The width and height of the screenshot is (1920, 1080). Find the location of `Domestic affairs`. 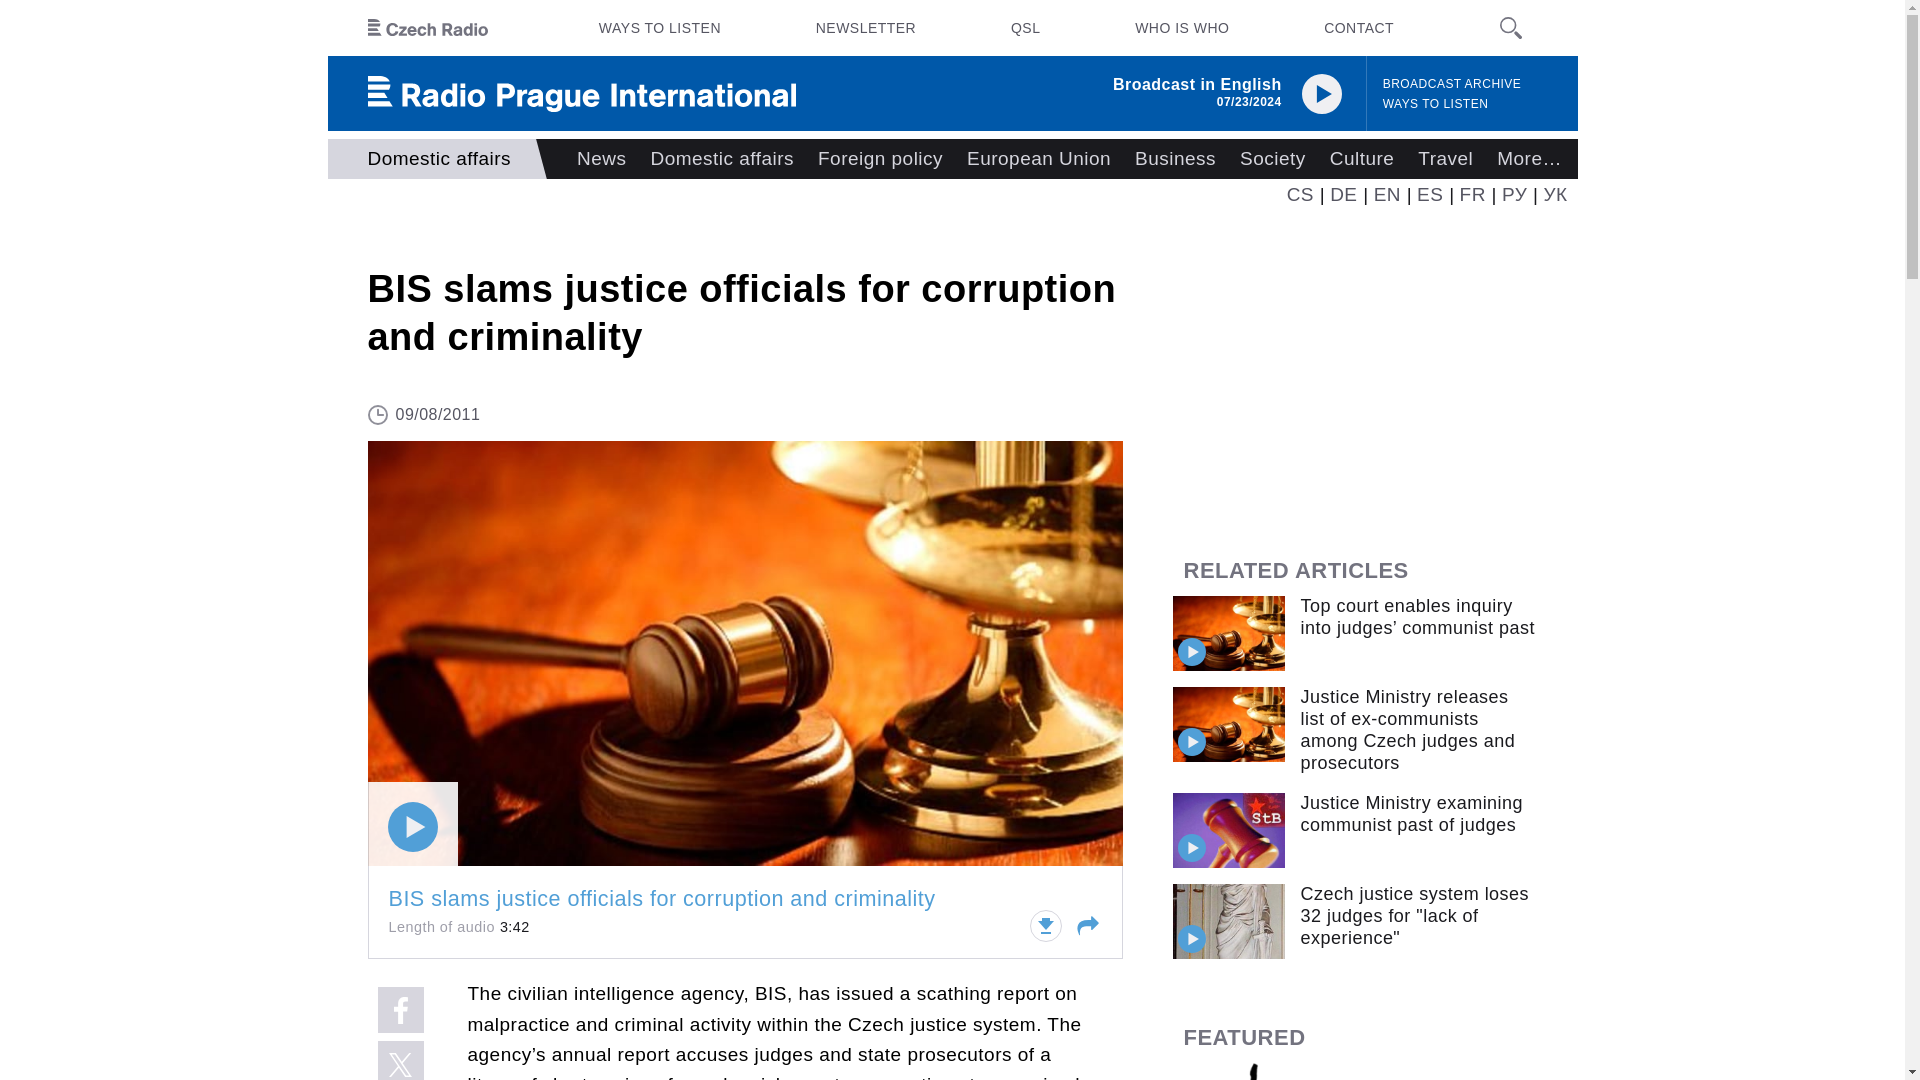

Domestic affairs is located at coordinates (722, 159).